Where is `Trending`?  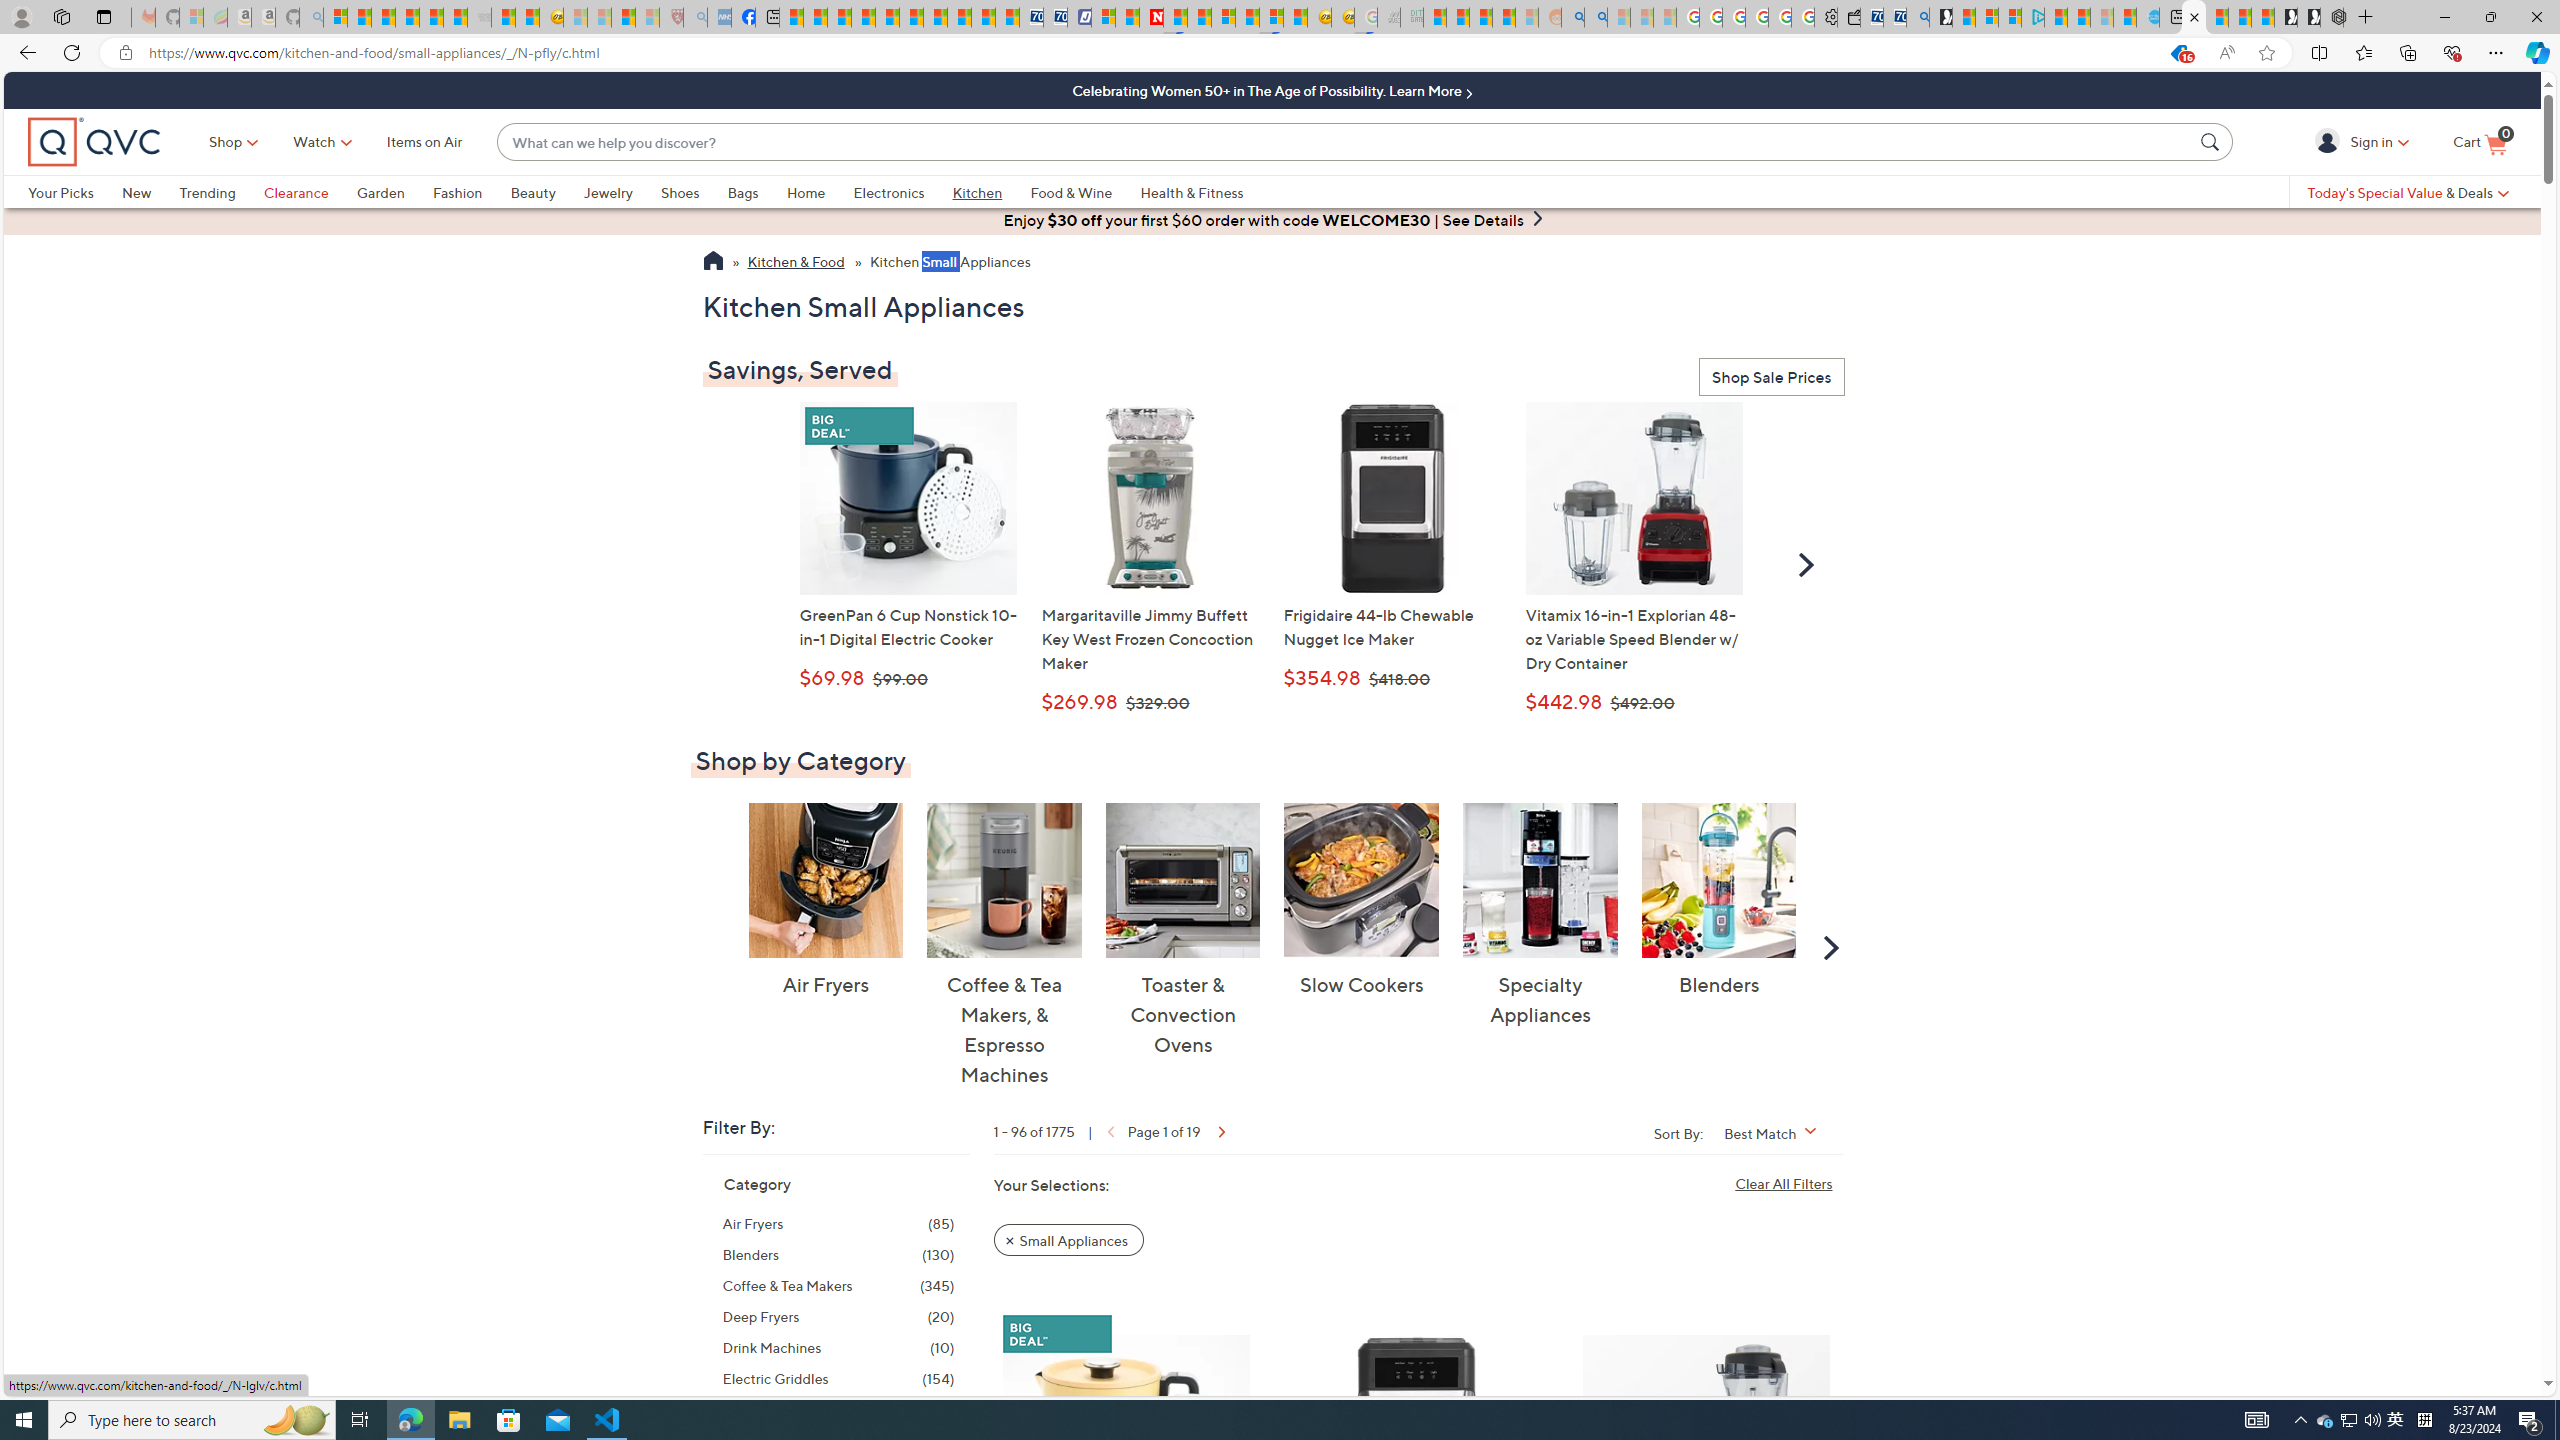 Trending is located at coordinates (221, 192).